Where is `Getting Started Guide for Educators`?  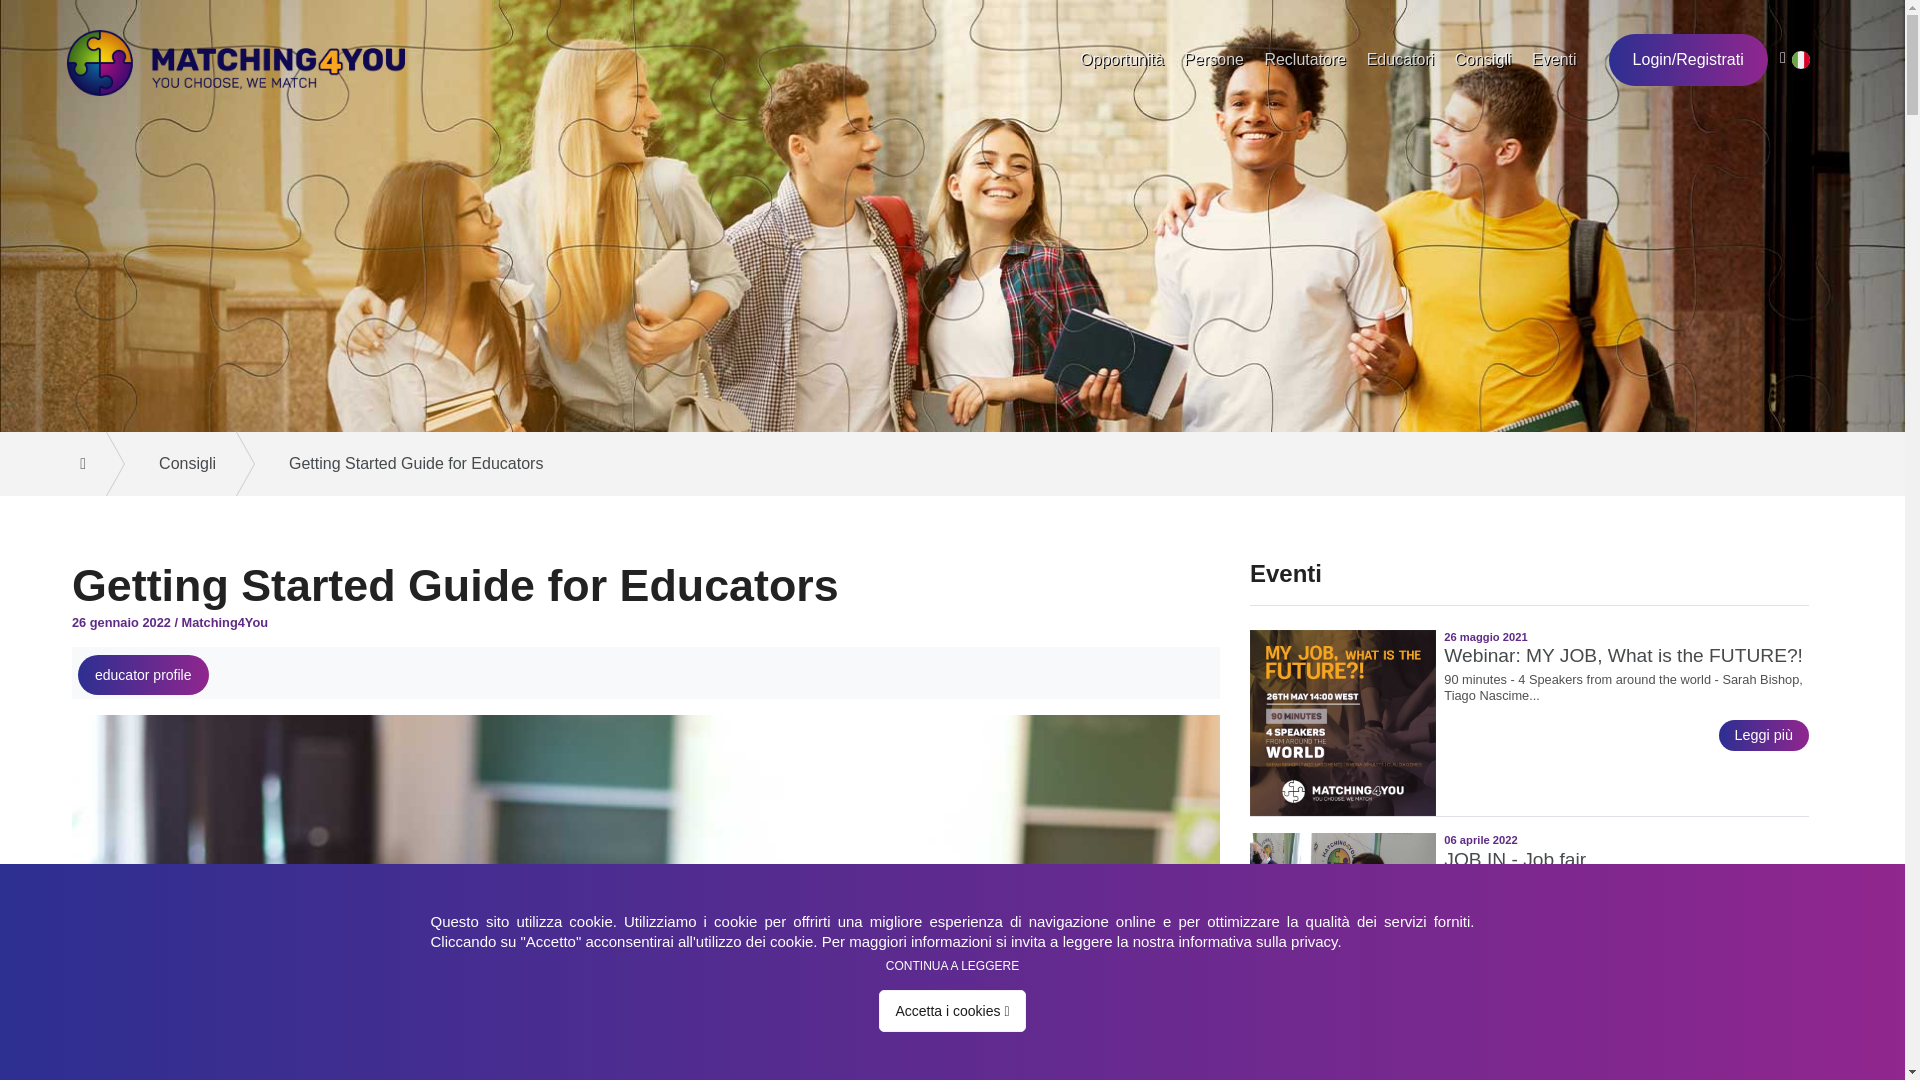 Getting Started Guide for Educators is located at coordinates (408, 464).